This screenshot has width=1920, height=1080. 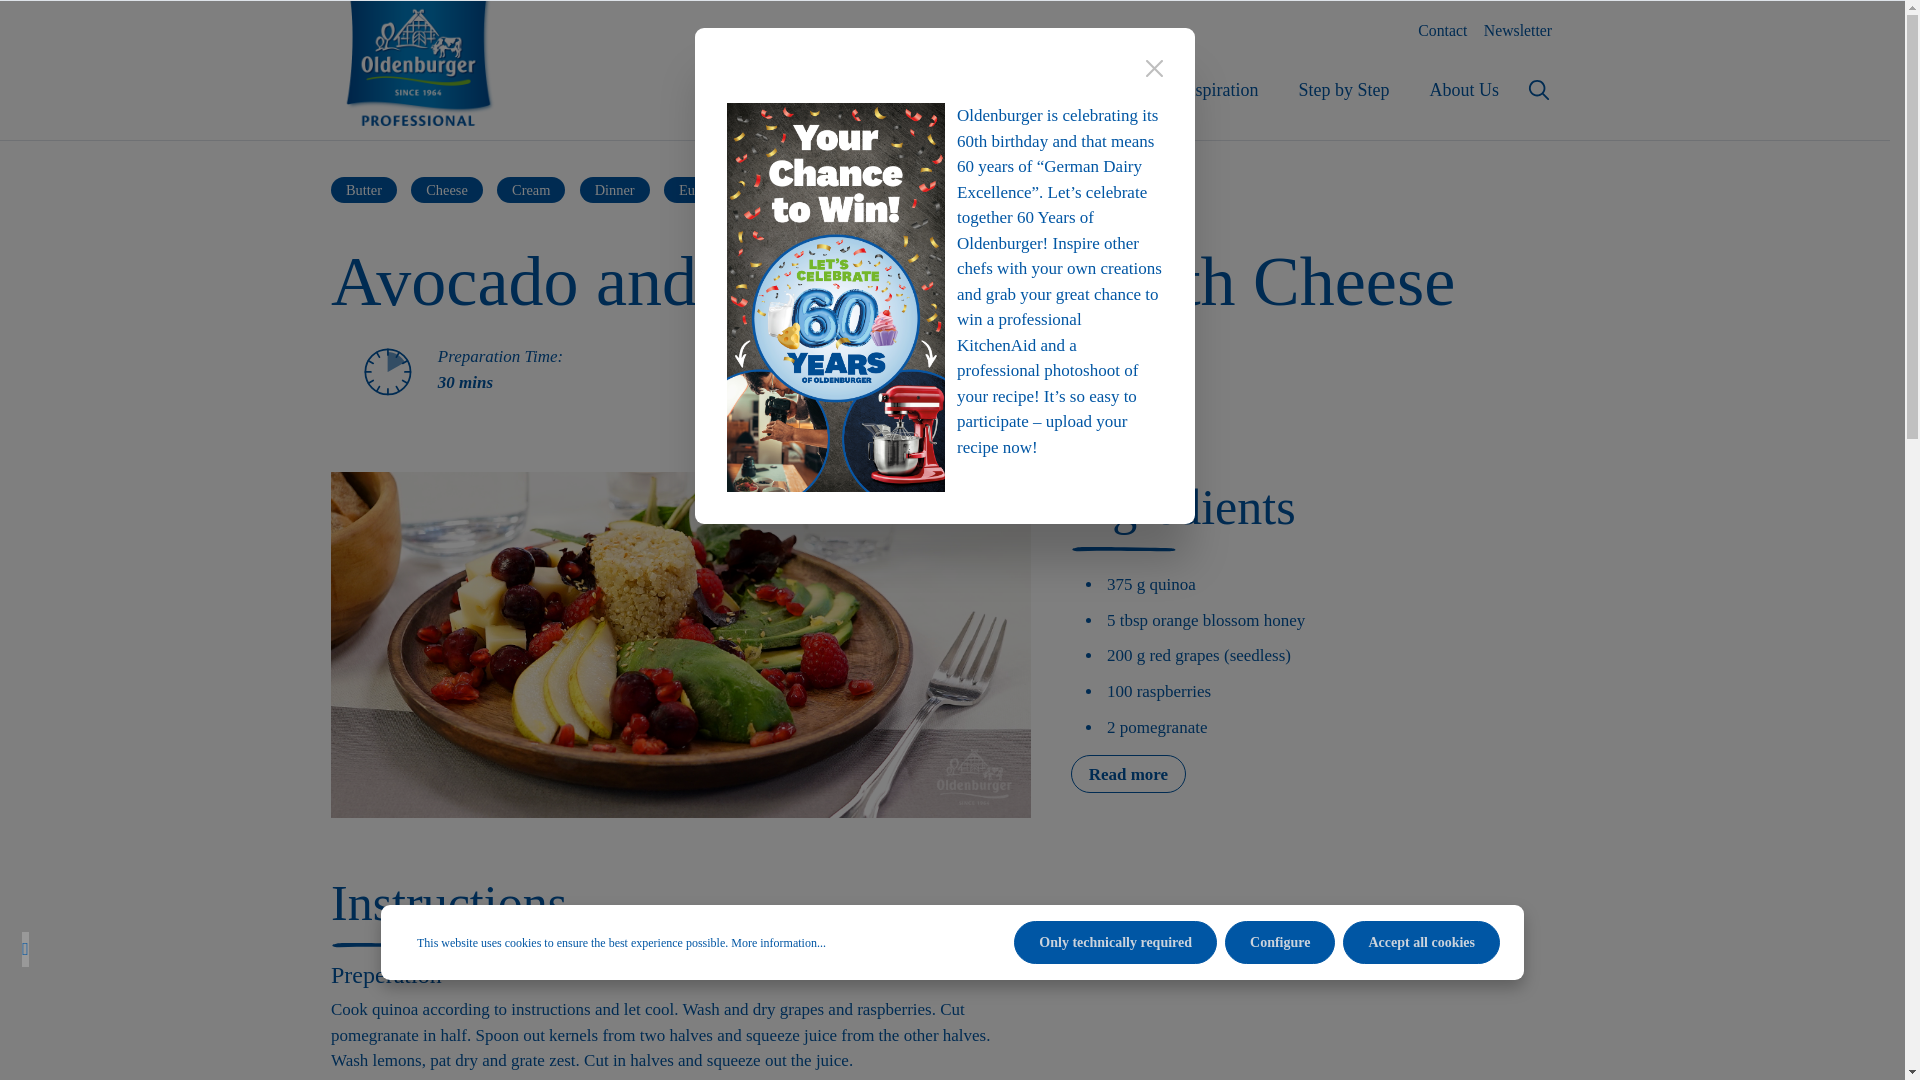 What do you see at coordinates (944, 100) in the screenshot?
I see `Butter` at bounding box center [944, 100].